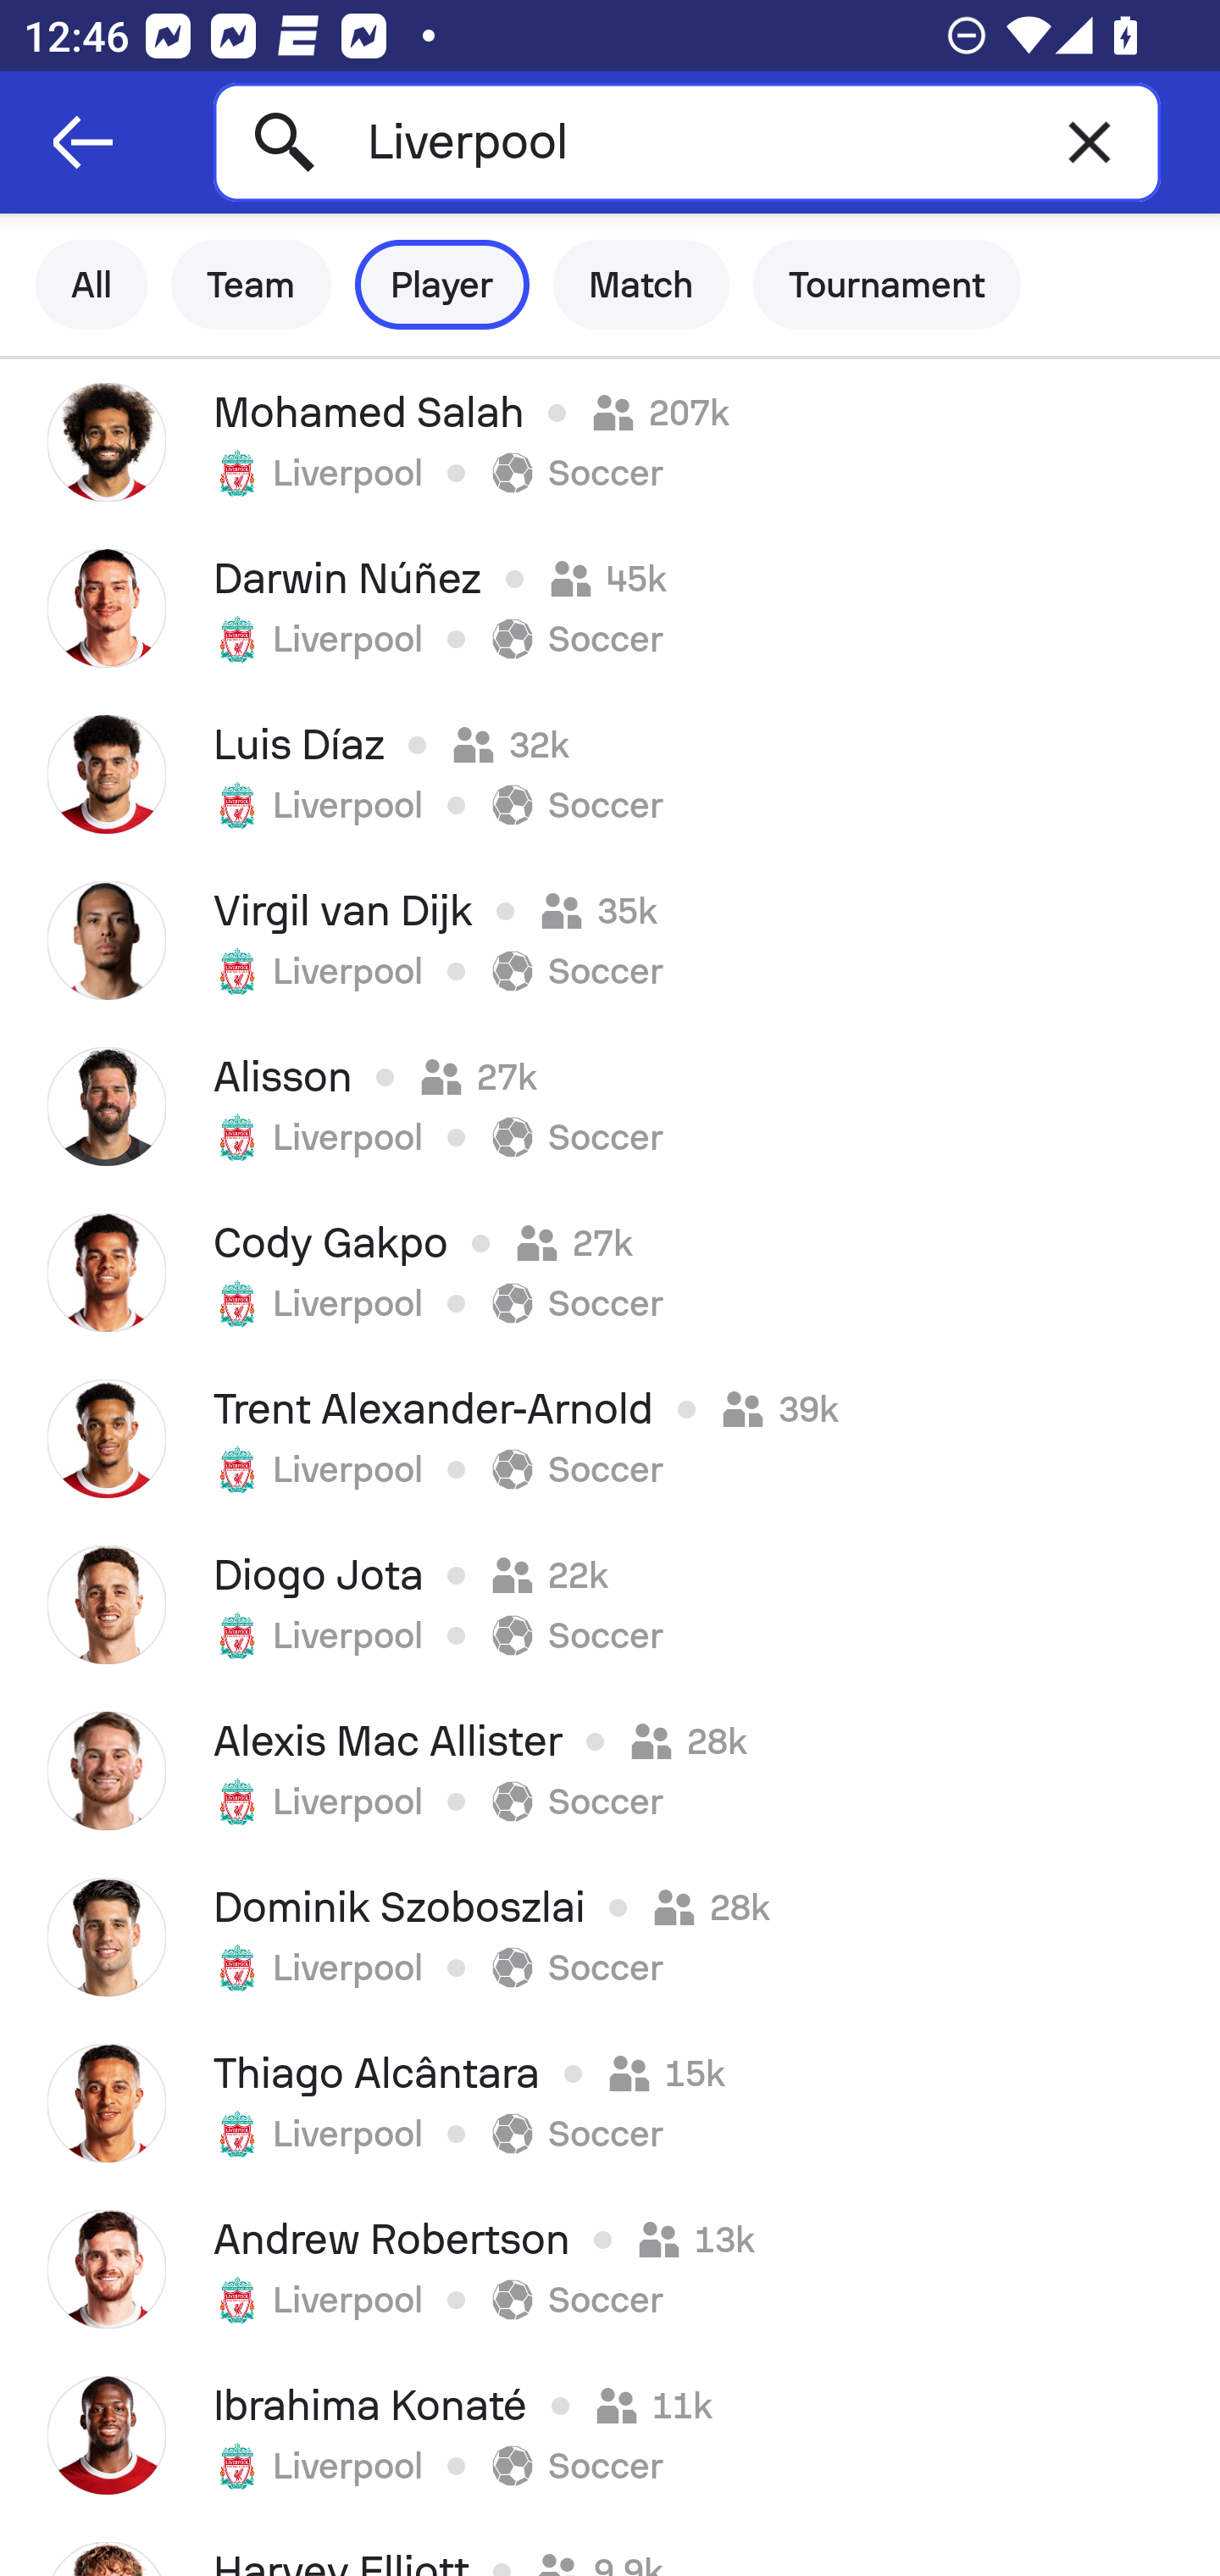  Describe the element at coordinates (887, 285) in the screenshot. I see `Tournament` at that location.